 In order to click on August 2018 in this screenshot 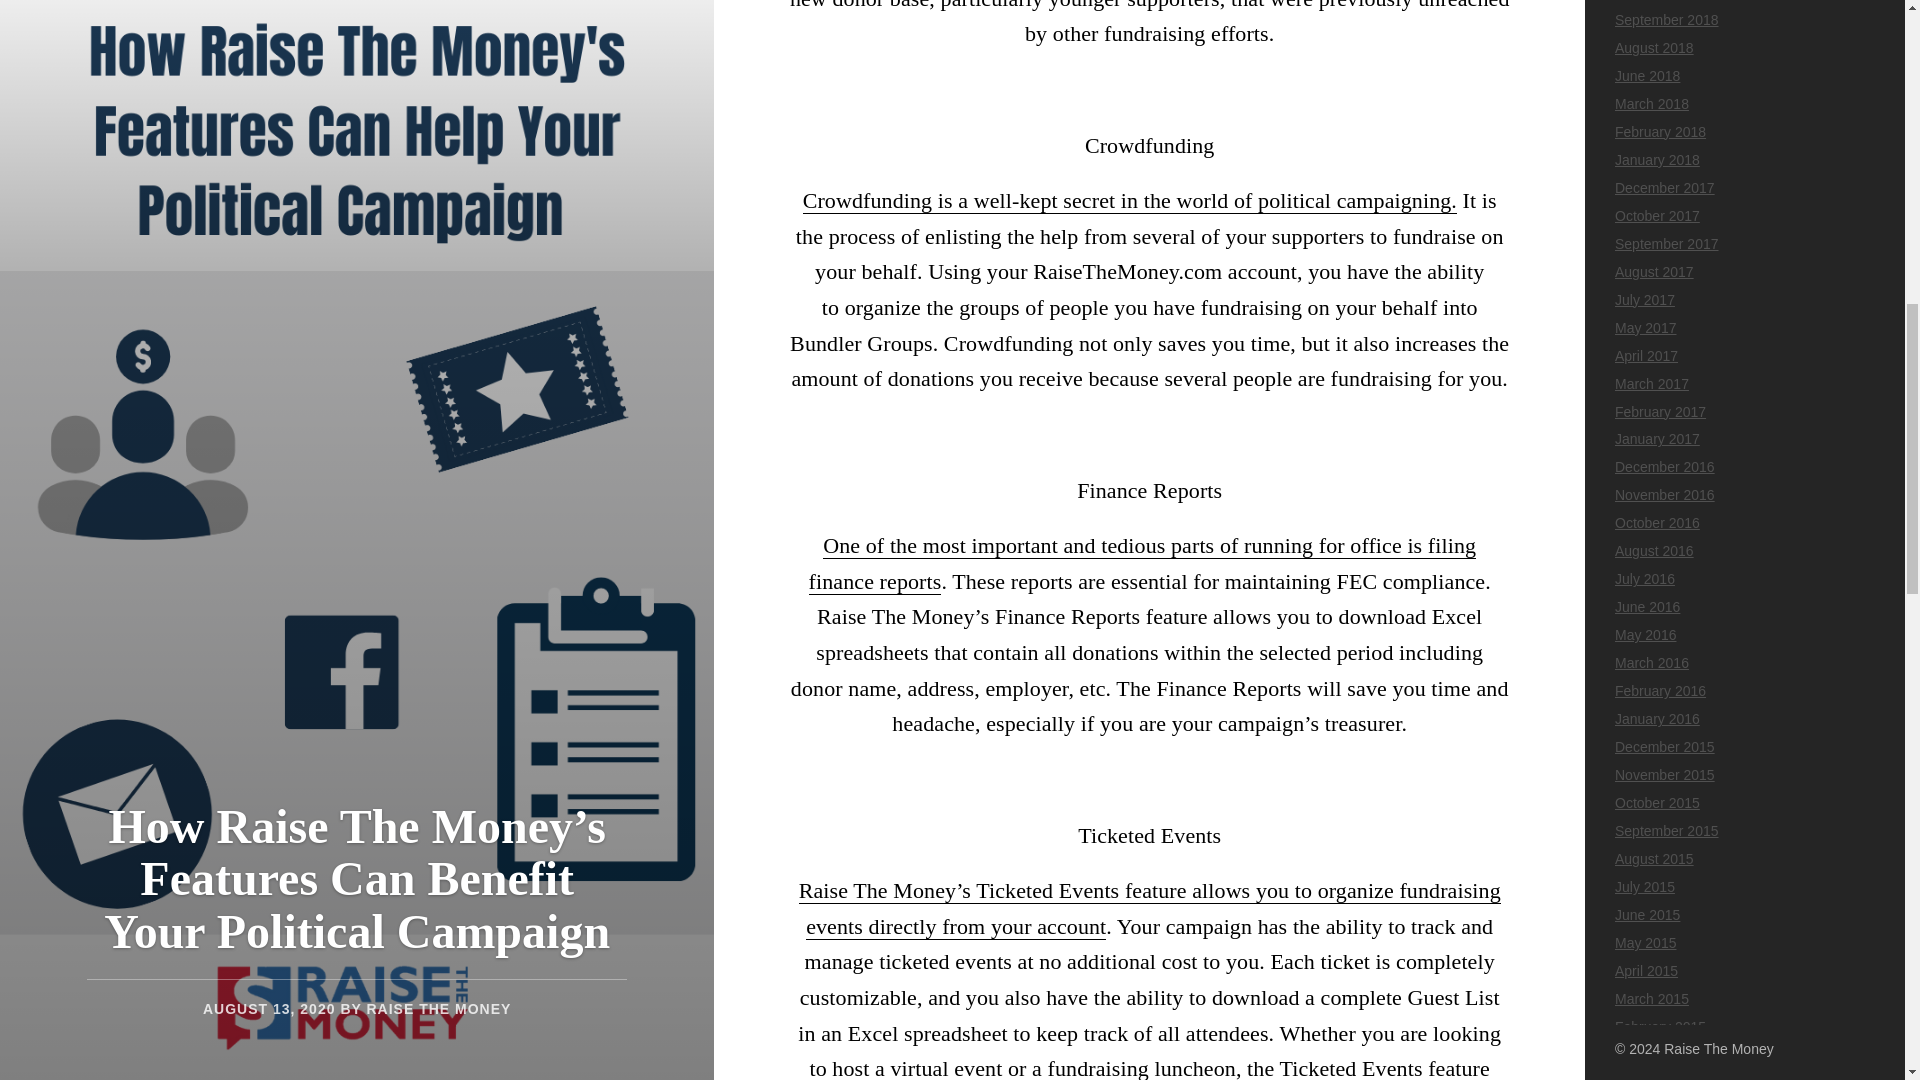, I will do `click(1654, 48)`.